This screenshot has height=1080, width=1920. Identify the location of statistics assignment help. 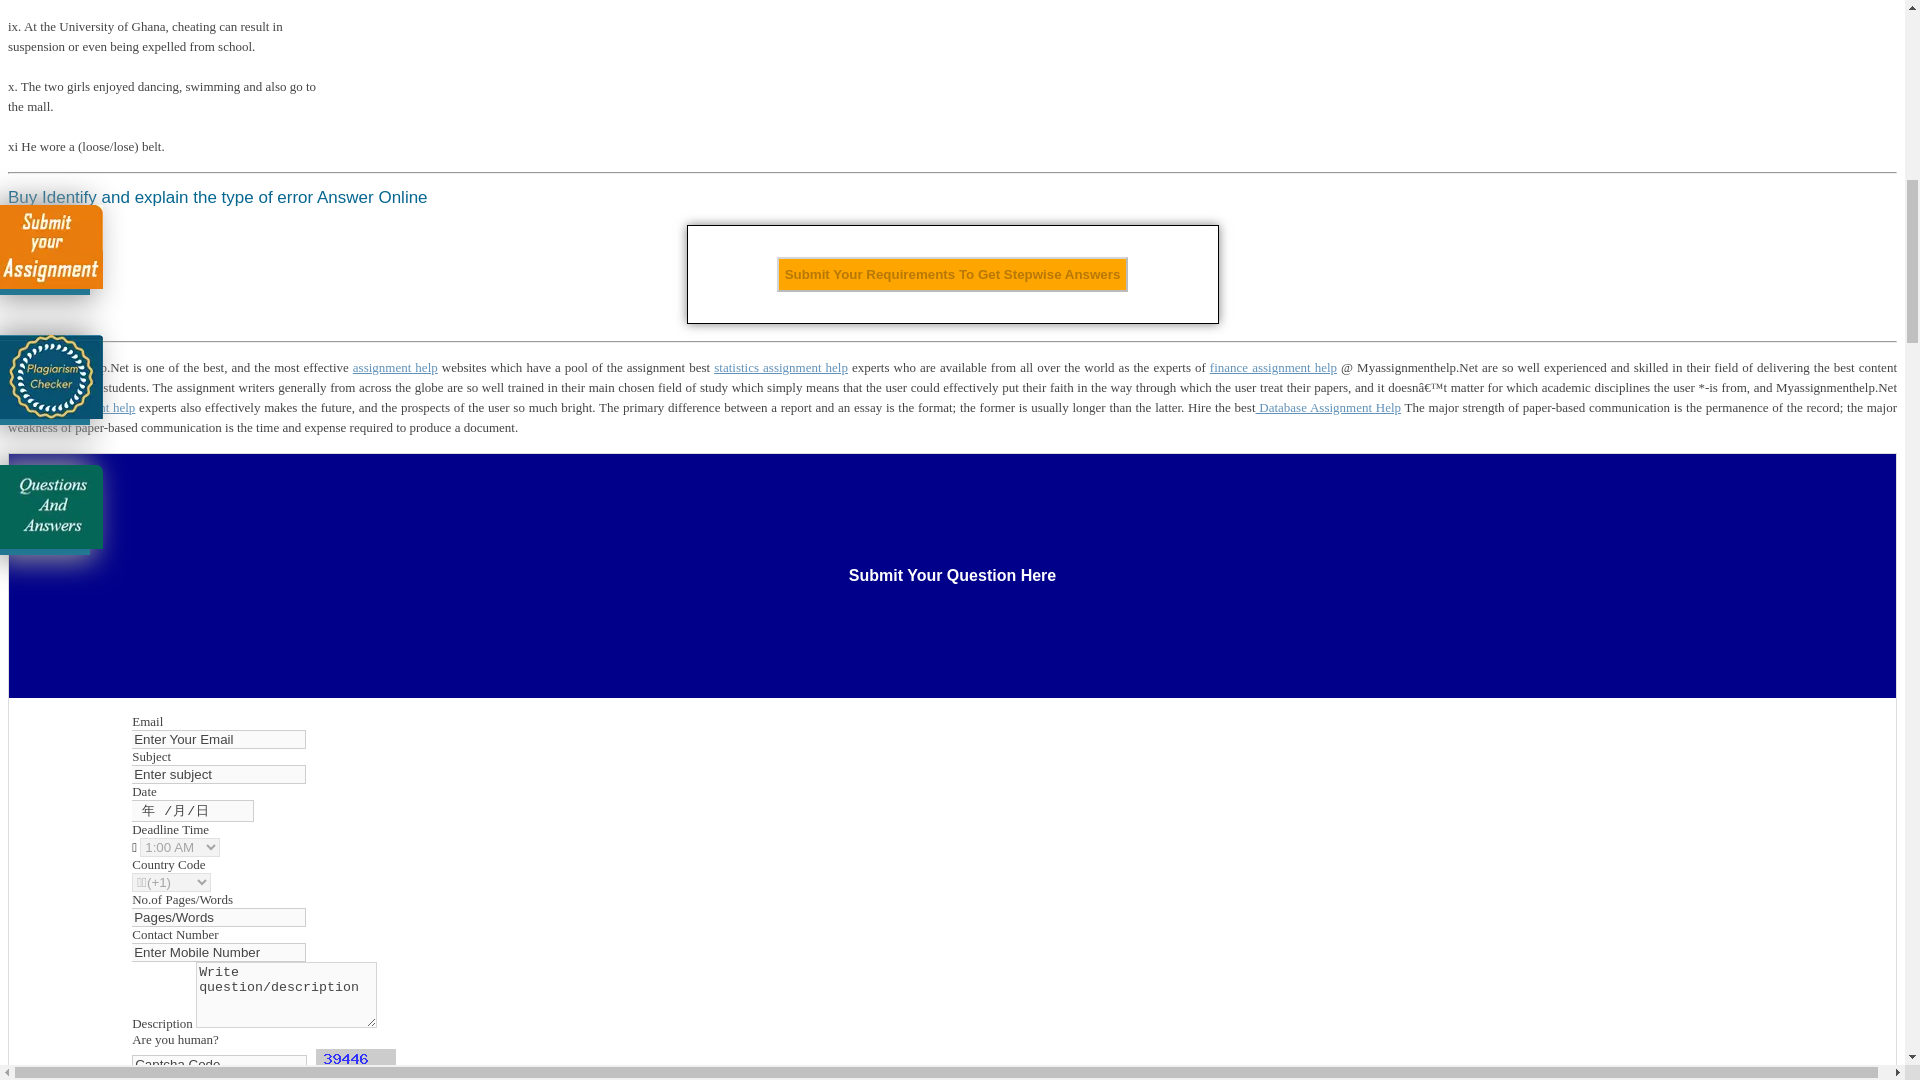
(781, 366).